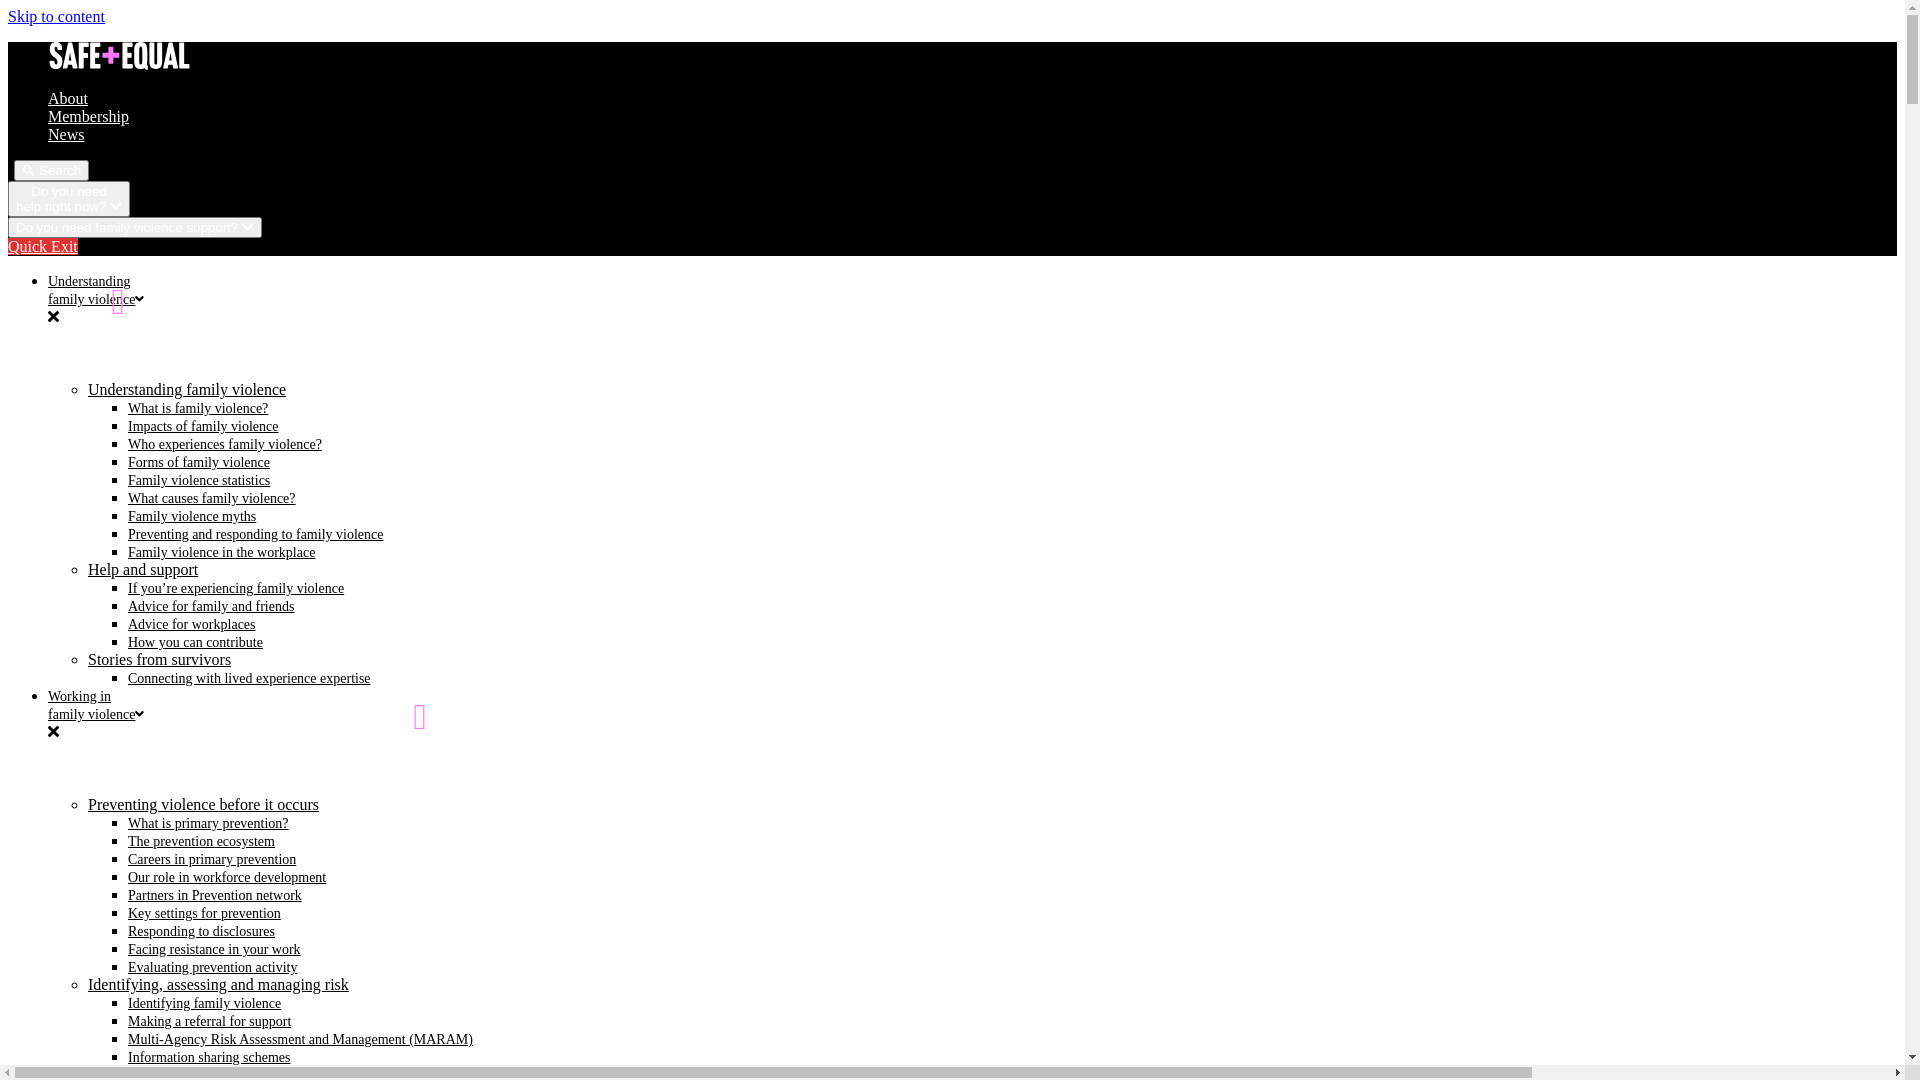 The width and height of the screenshot is (1920, 1080). I want to click on Who experiences family violence?, so click(225, 444).